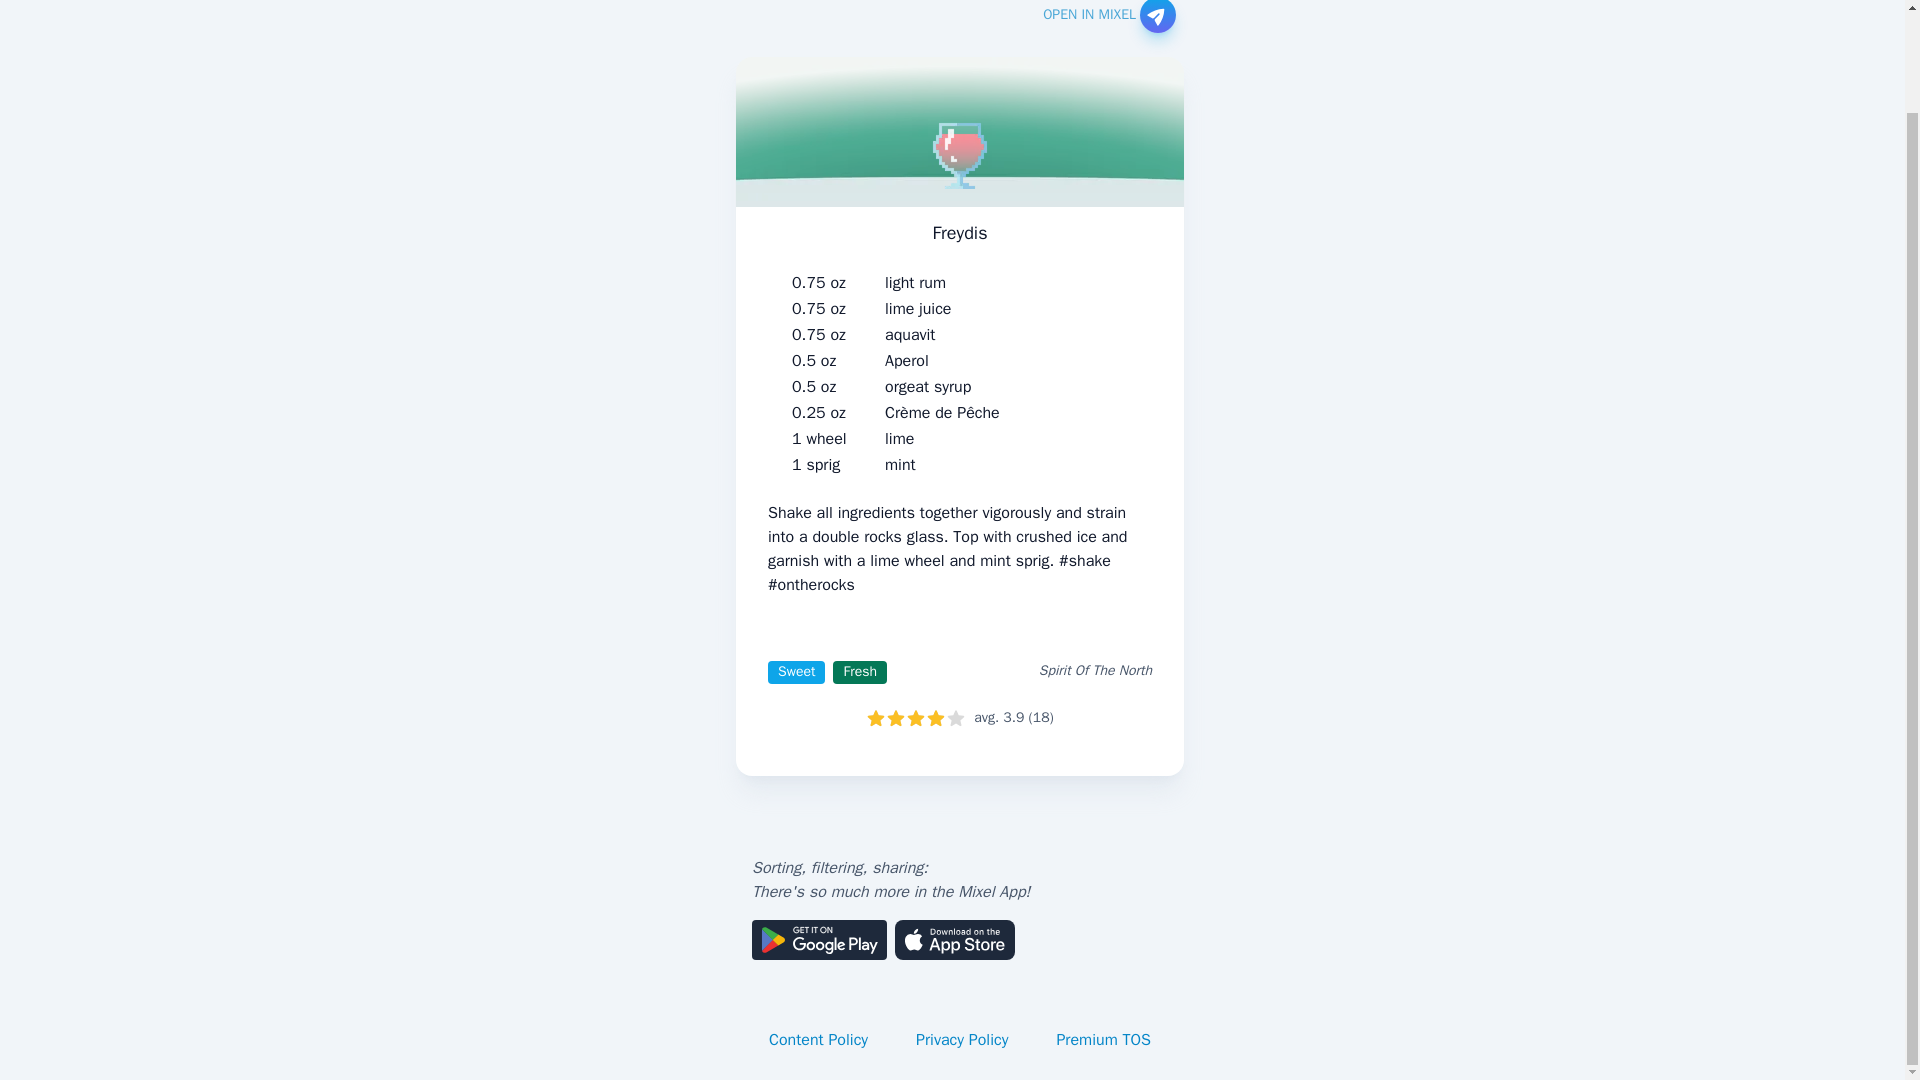 Image resolution: width=1920 pixels, height=1080 pixels. Describe the element at coordinates (928, 386) in the screenshot. I see `orgeat syrup` at that location.